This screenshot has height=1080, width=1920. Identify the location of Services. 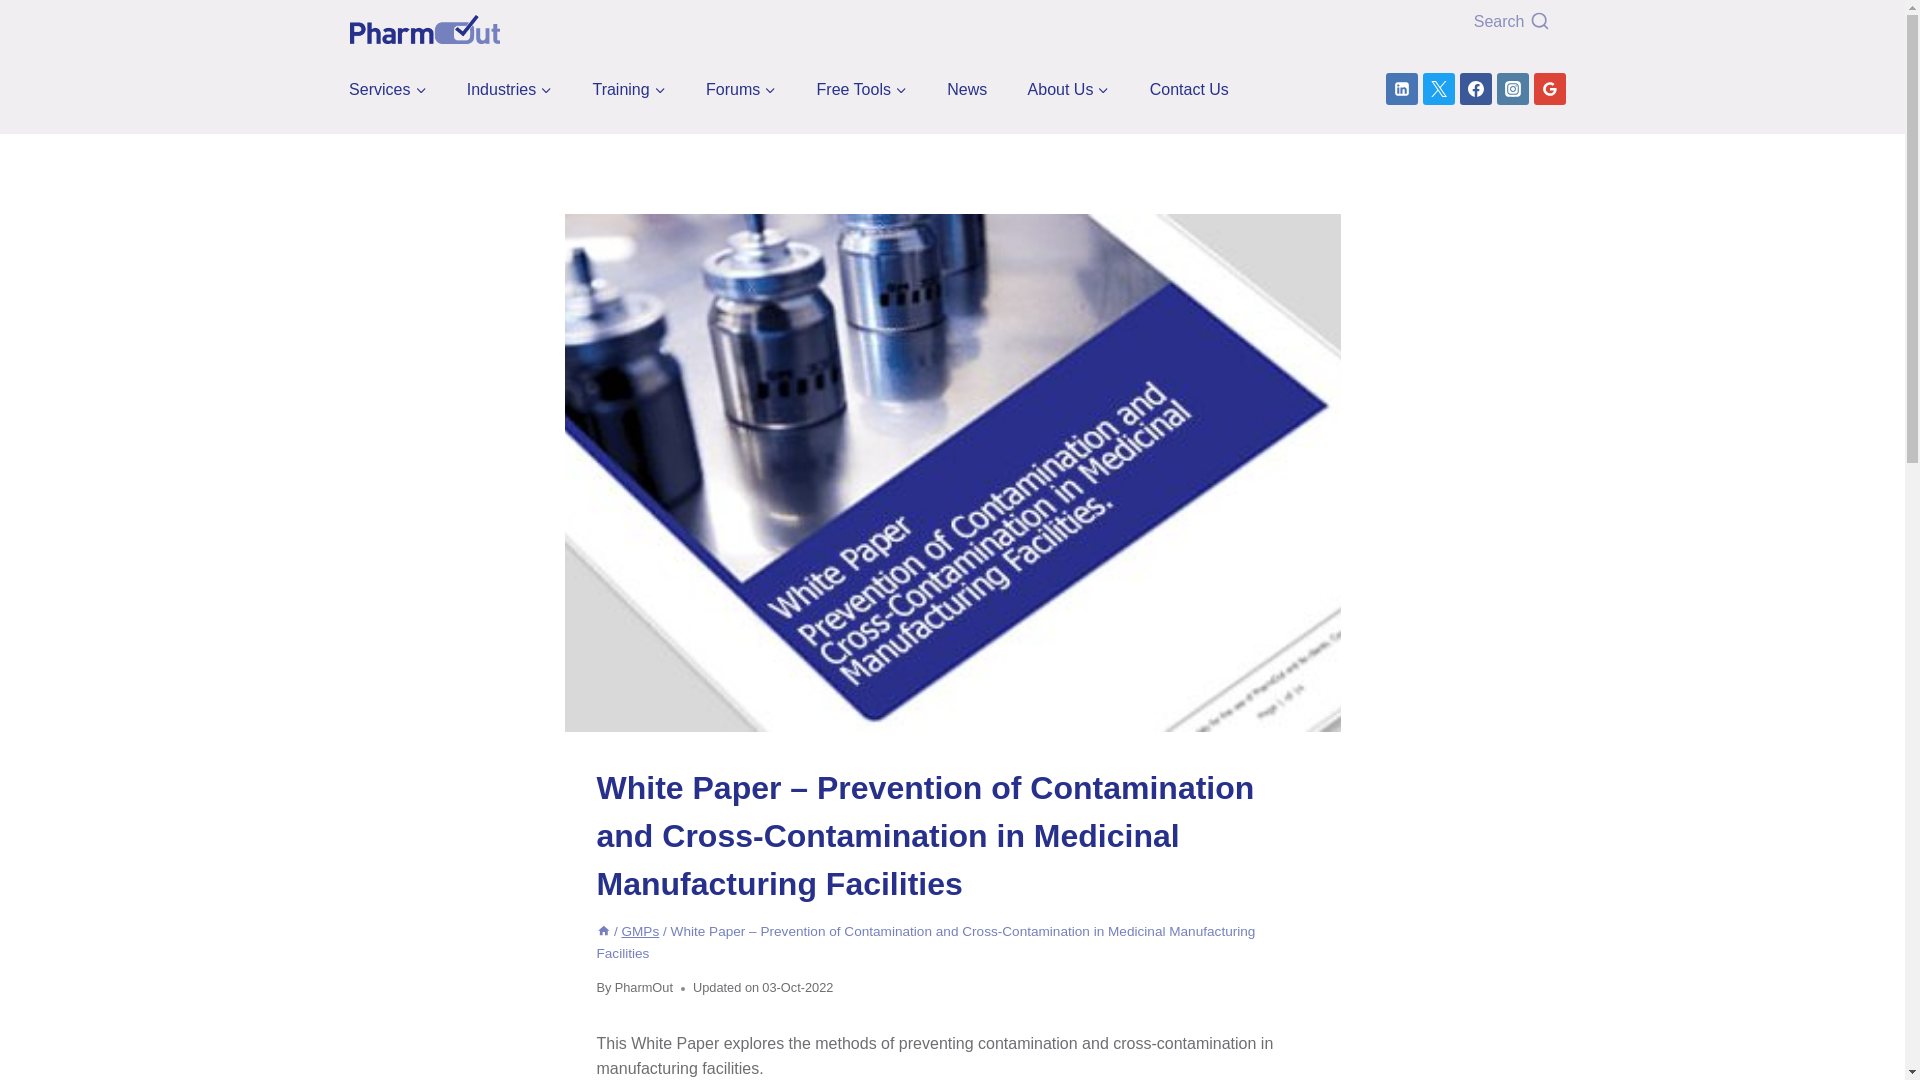
(388, 89).